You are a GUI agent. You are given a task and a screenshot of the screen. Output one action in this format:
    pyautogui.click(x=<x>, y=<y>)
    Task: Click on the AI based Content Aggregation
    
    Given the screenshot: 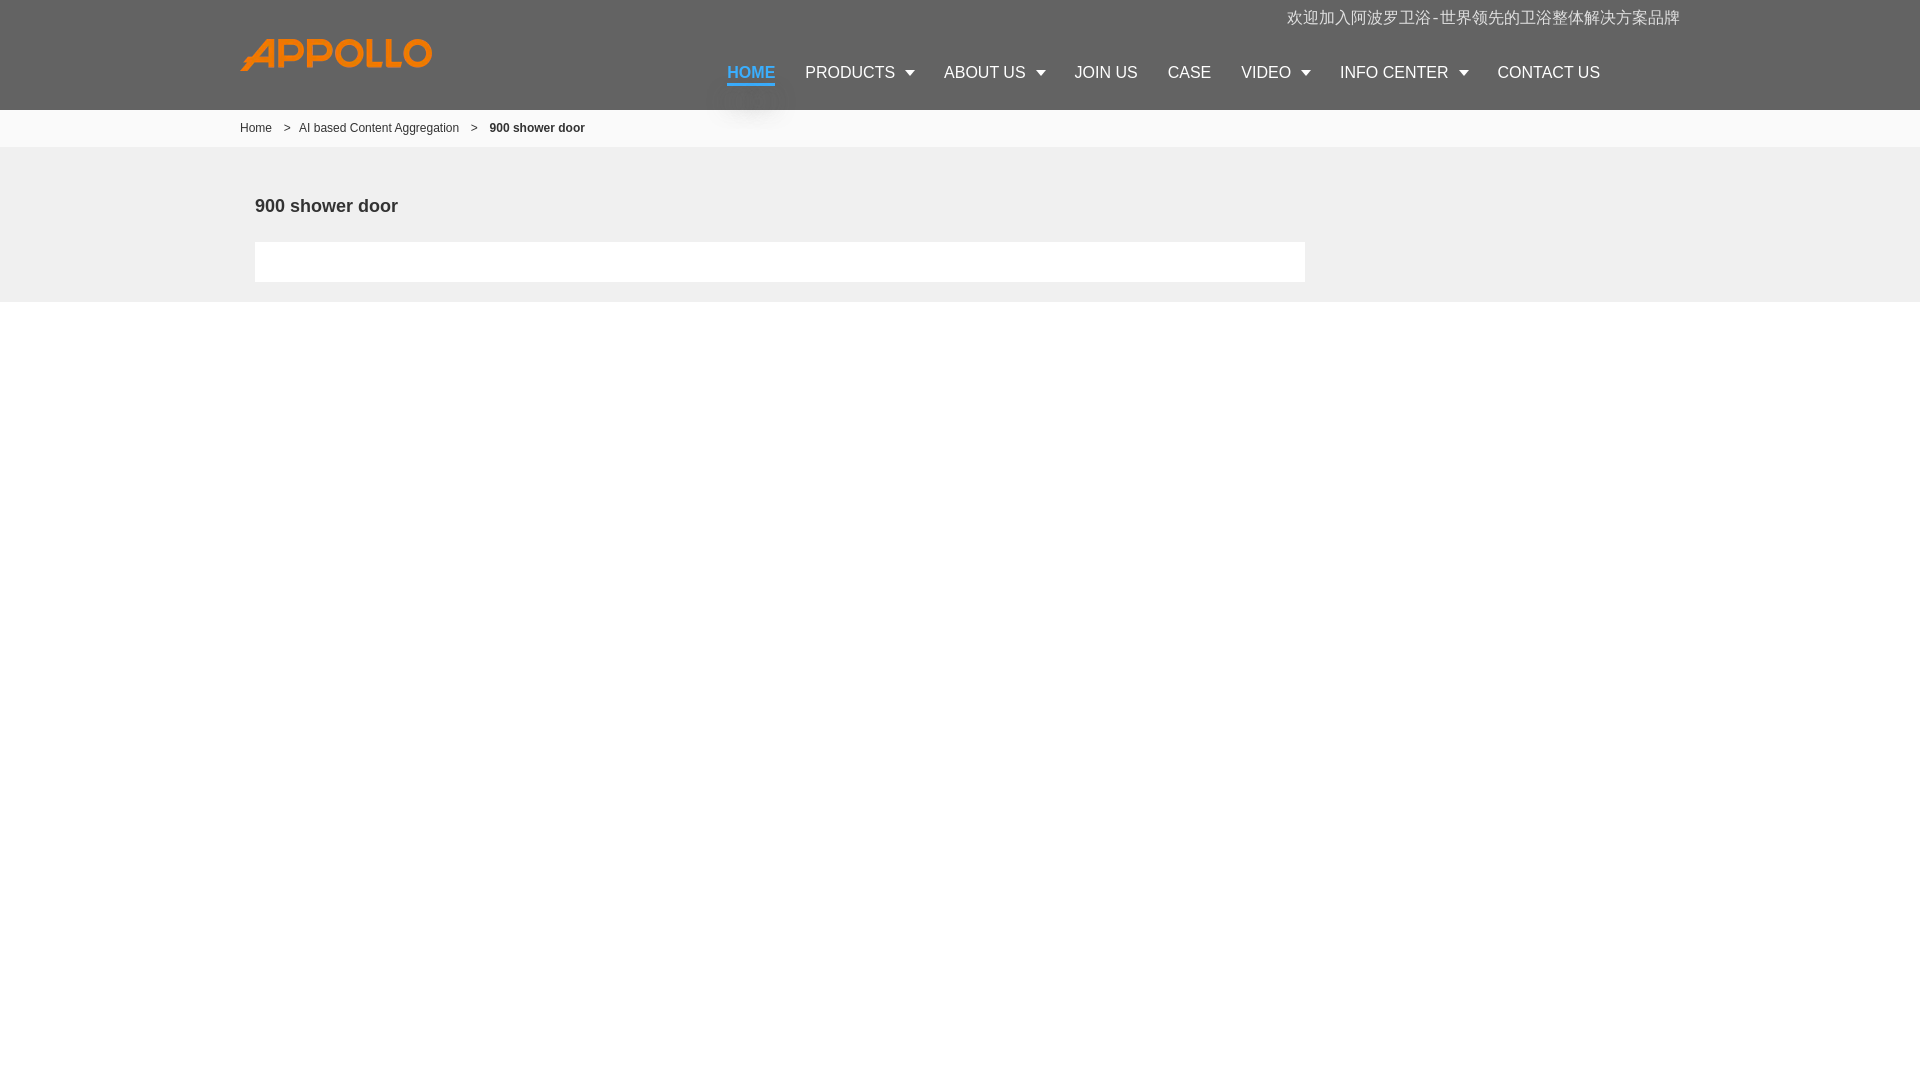 What is the action you would take?
    pyautogui.click(x=378, y=128)
    